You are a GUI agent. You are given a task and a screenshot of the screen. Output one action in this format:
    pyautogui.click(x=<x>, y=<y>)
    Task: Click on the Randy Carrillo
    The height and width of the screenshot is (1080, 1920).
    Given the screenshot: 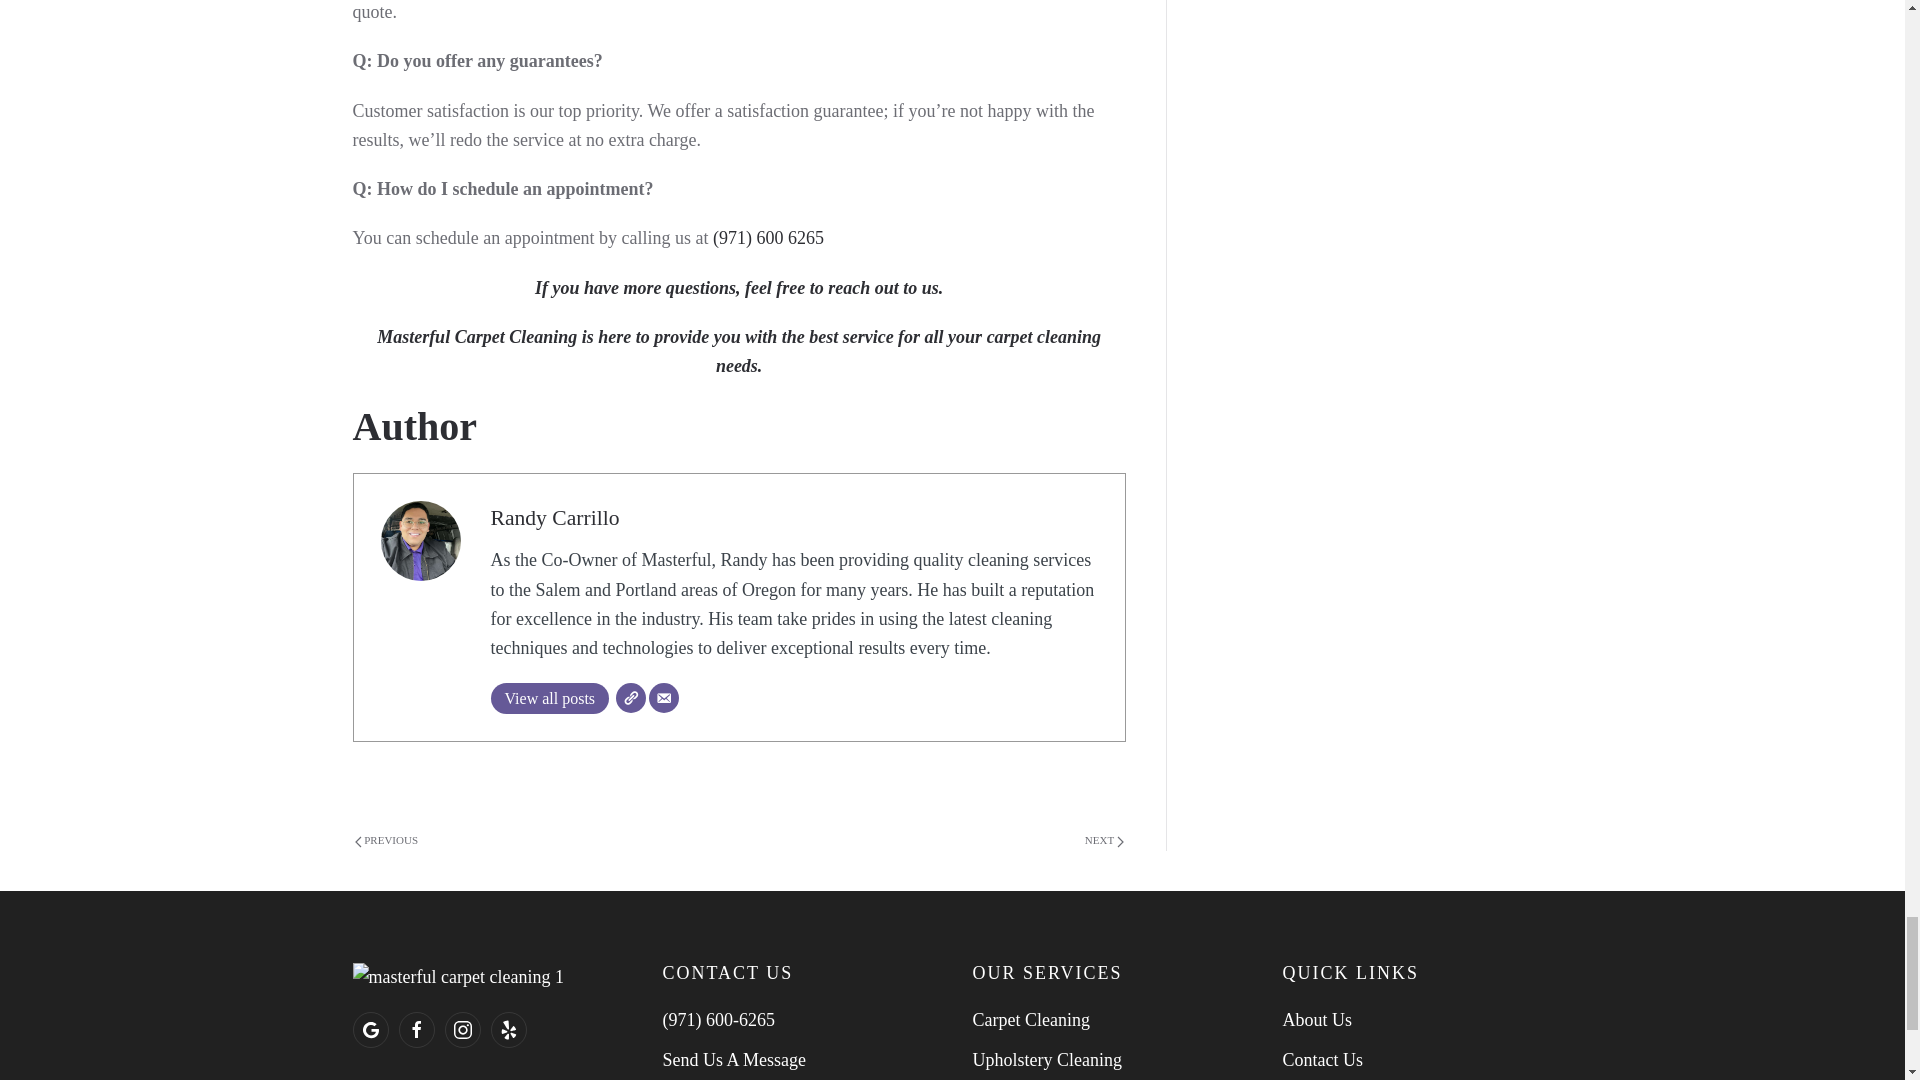 What is the action you would take?
    pyautogui.click(x=554, y=518)
    